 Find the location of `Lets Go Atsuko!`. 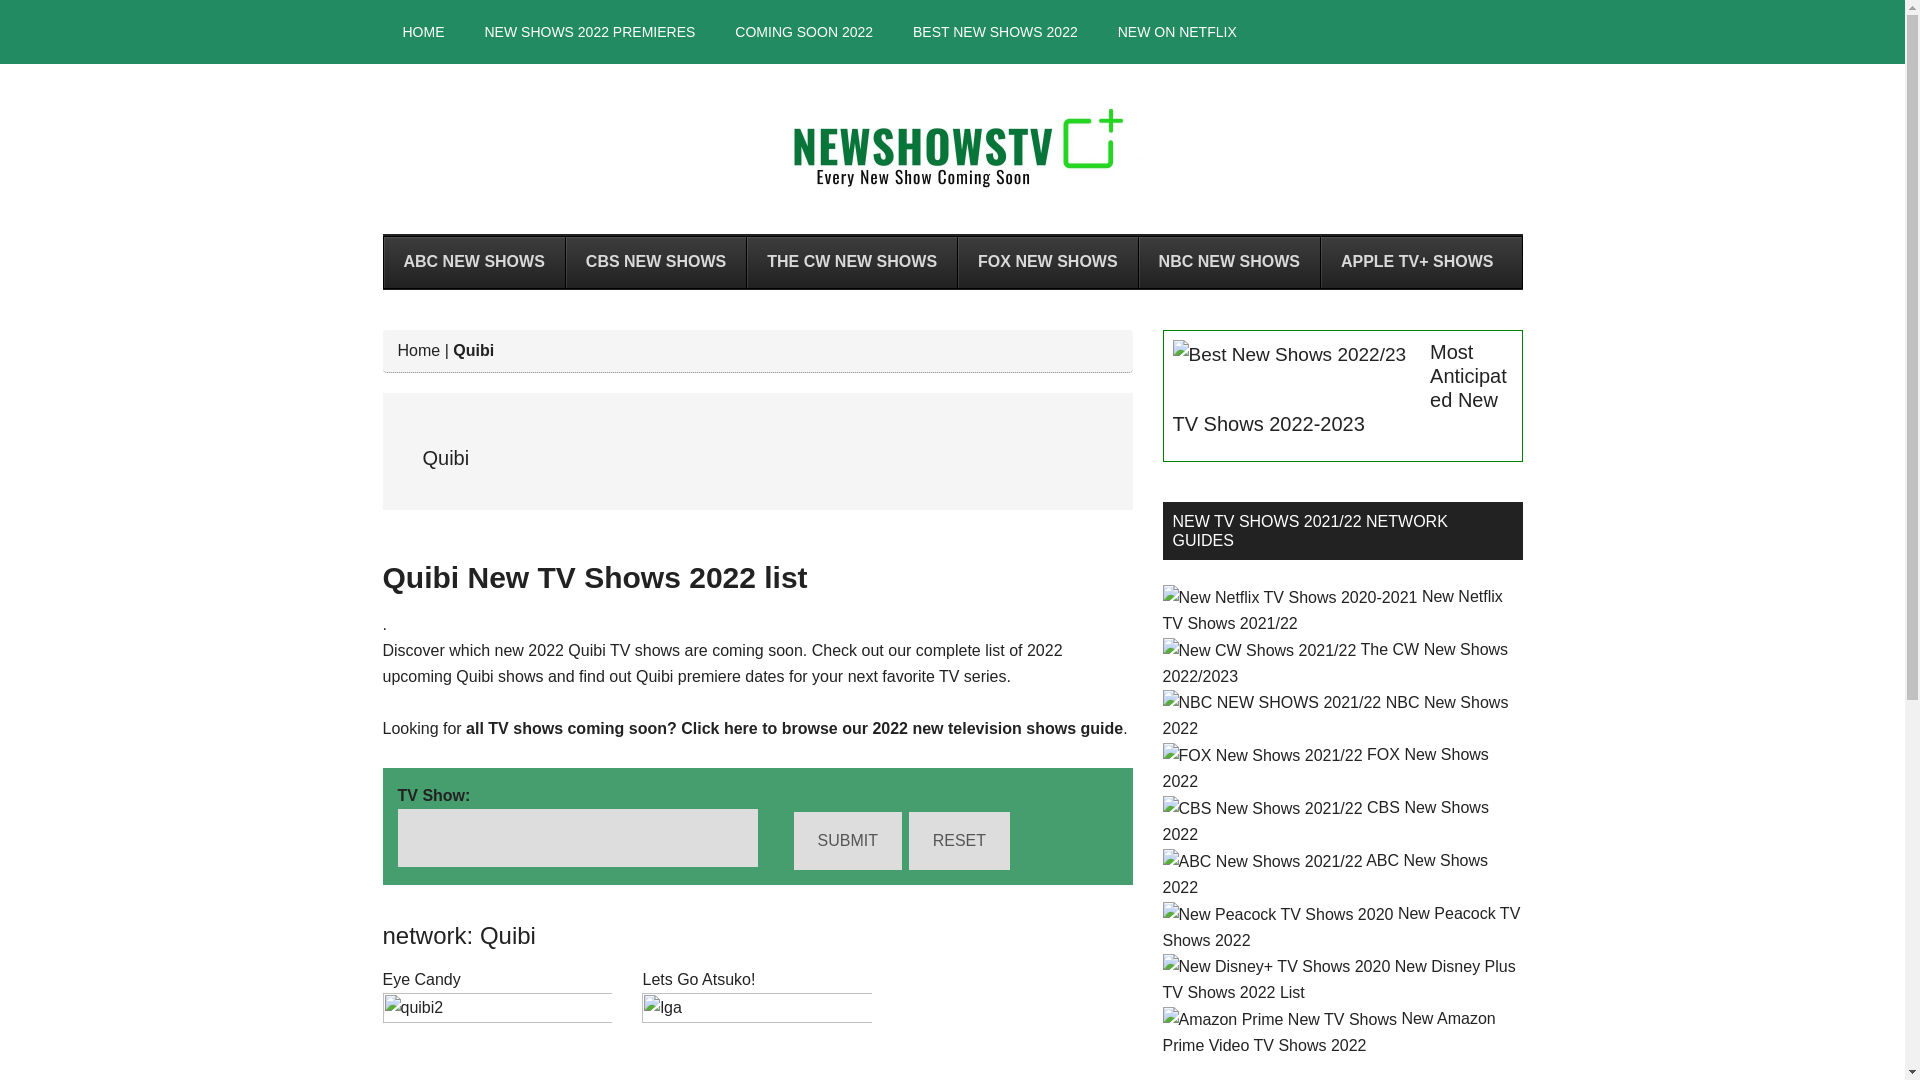

Lets Go Atsuko! is located at coordinates (698, 979).